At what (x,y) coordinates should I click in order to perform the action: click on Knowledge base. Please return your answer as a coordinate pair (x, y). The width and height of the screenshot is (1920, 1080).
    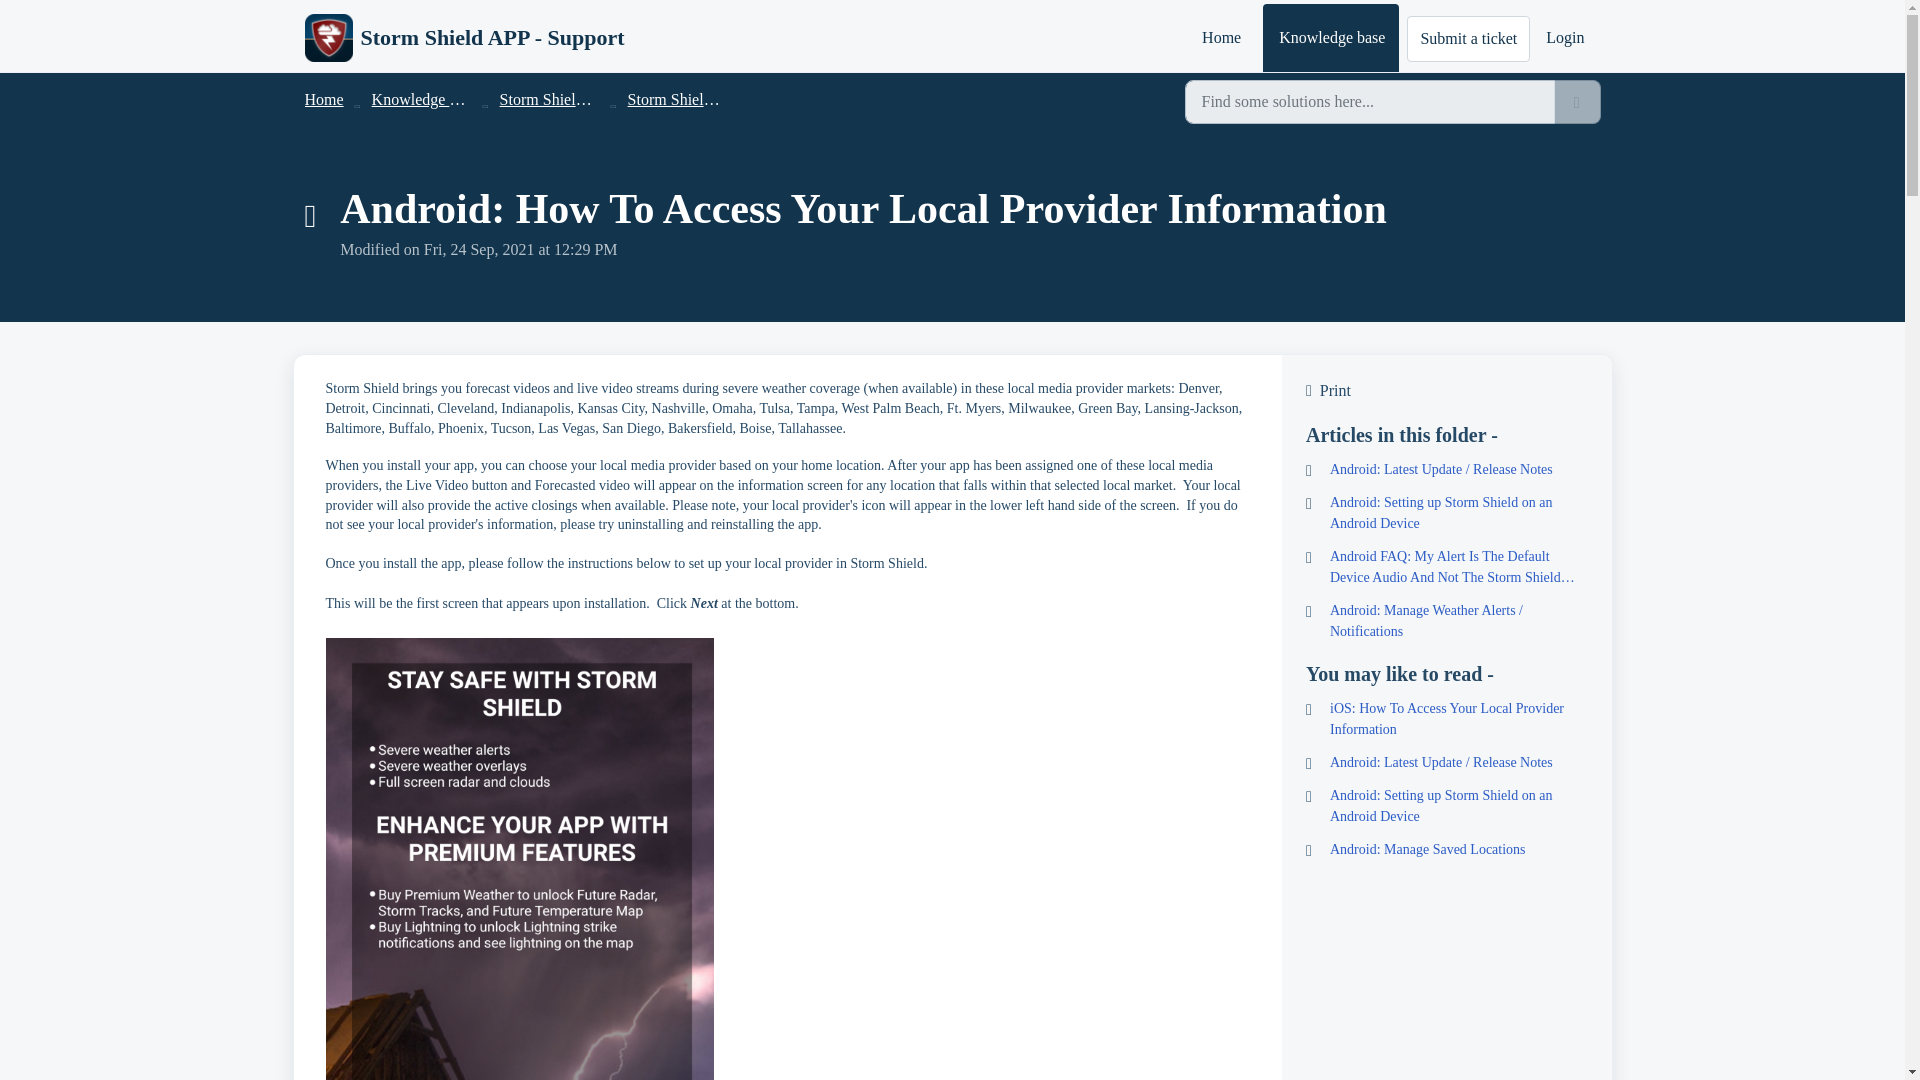
    Looking at the image, I should click on (1331, 38).